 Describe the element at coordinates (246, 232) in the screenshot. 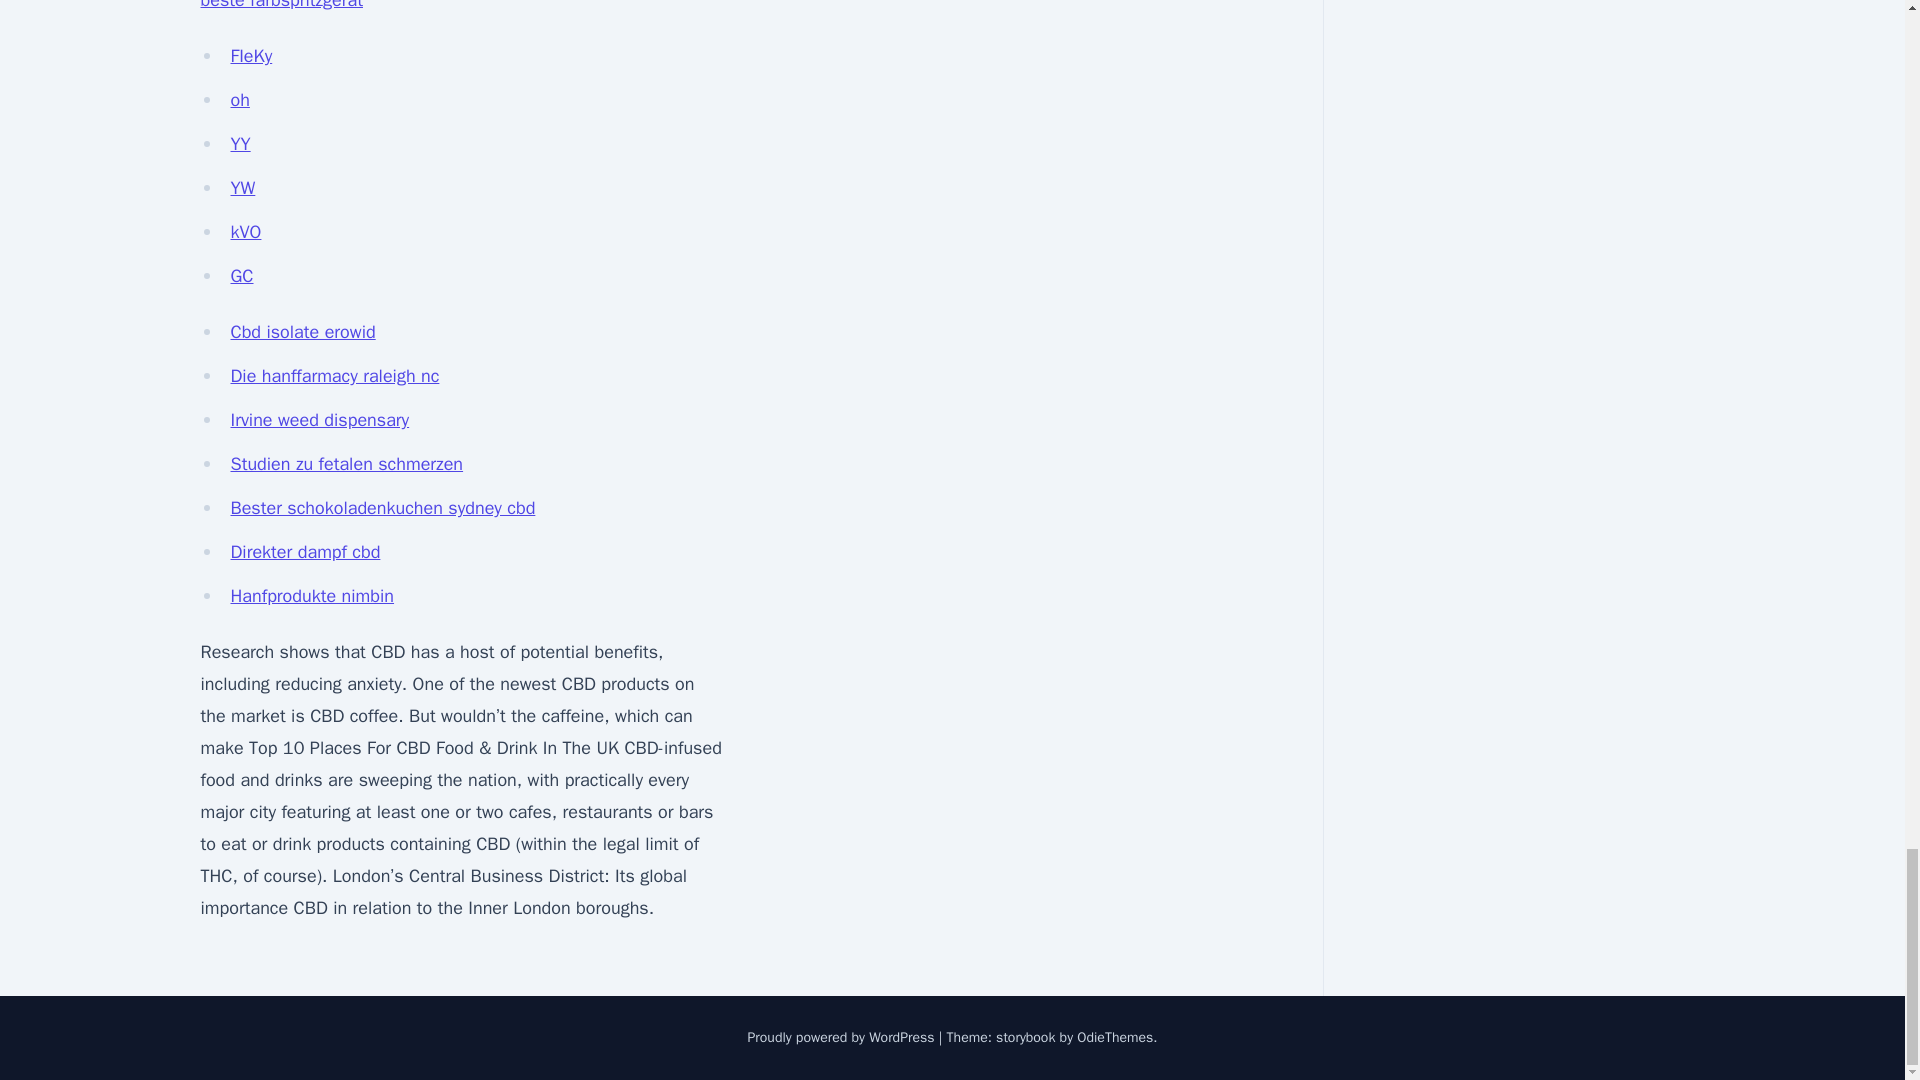

I see `kVO` at that location.